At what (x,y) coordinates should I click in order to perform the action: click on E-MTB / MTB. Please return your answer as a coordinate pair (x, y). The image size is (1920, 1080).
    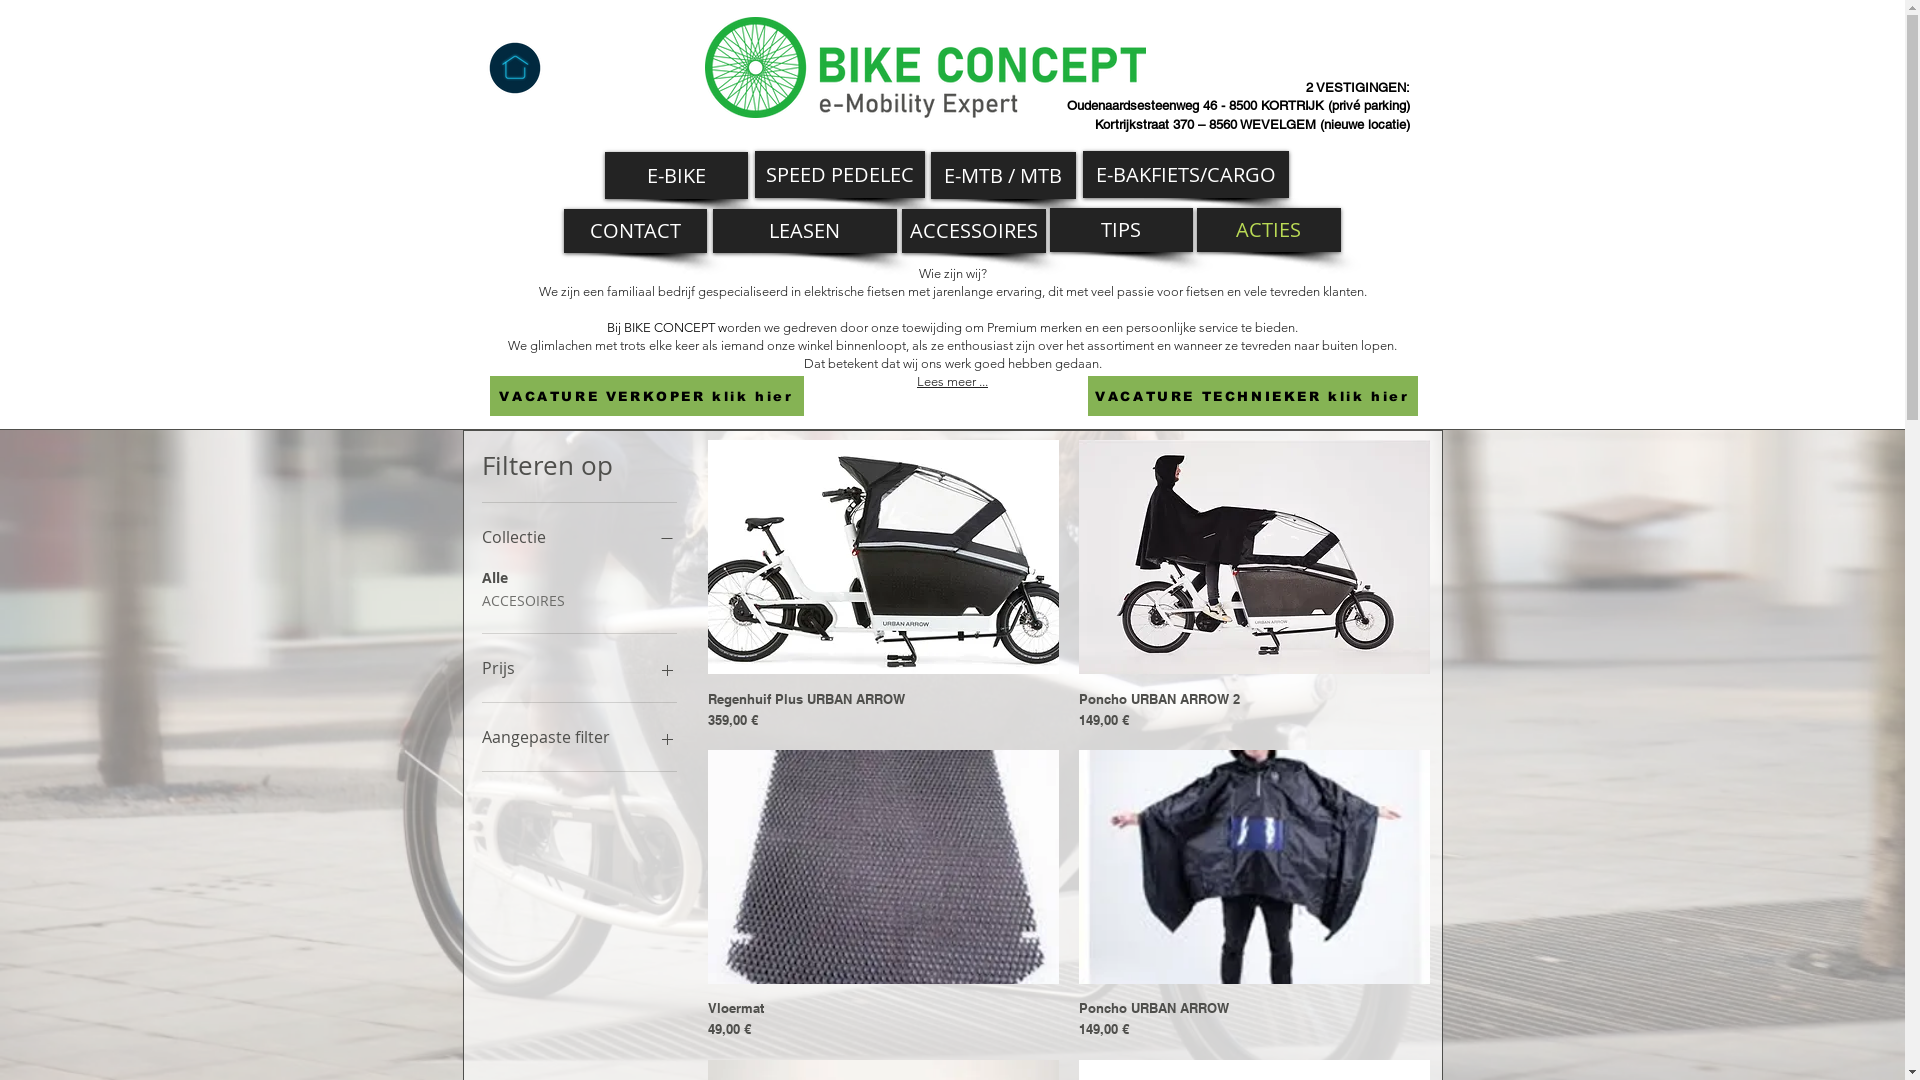
    Looking at the image, I should click on (1002, 176).